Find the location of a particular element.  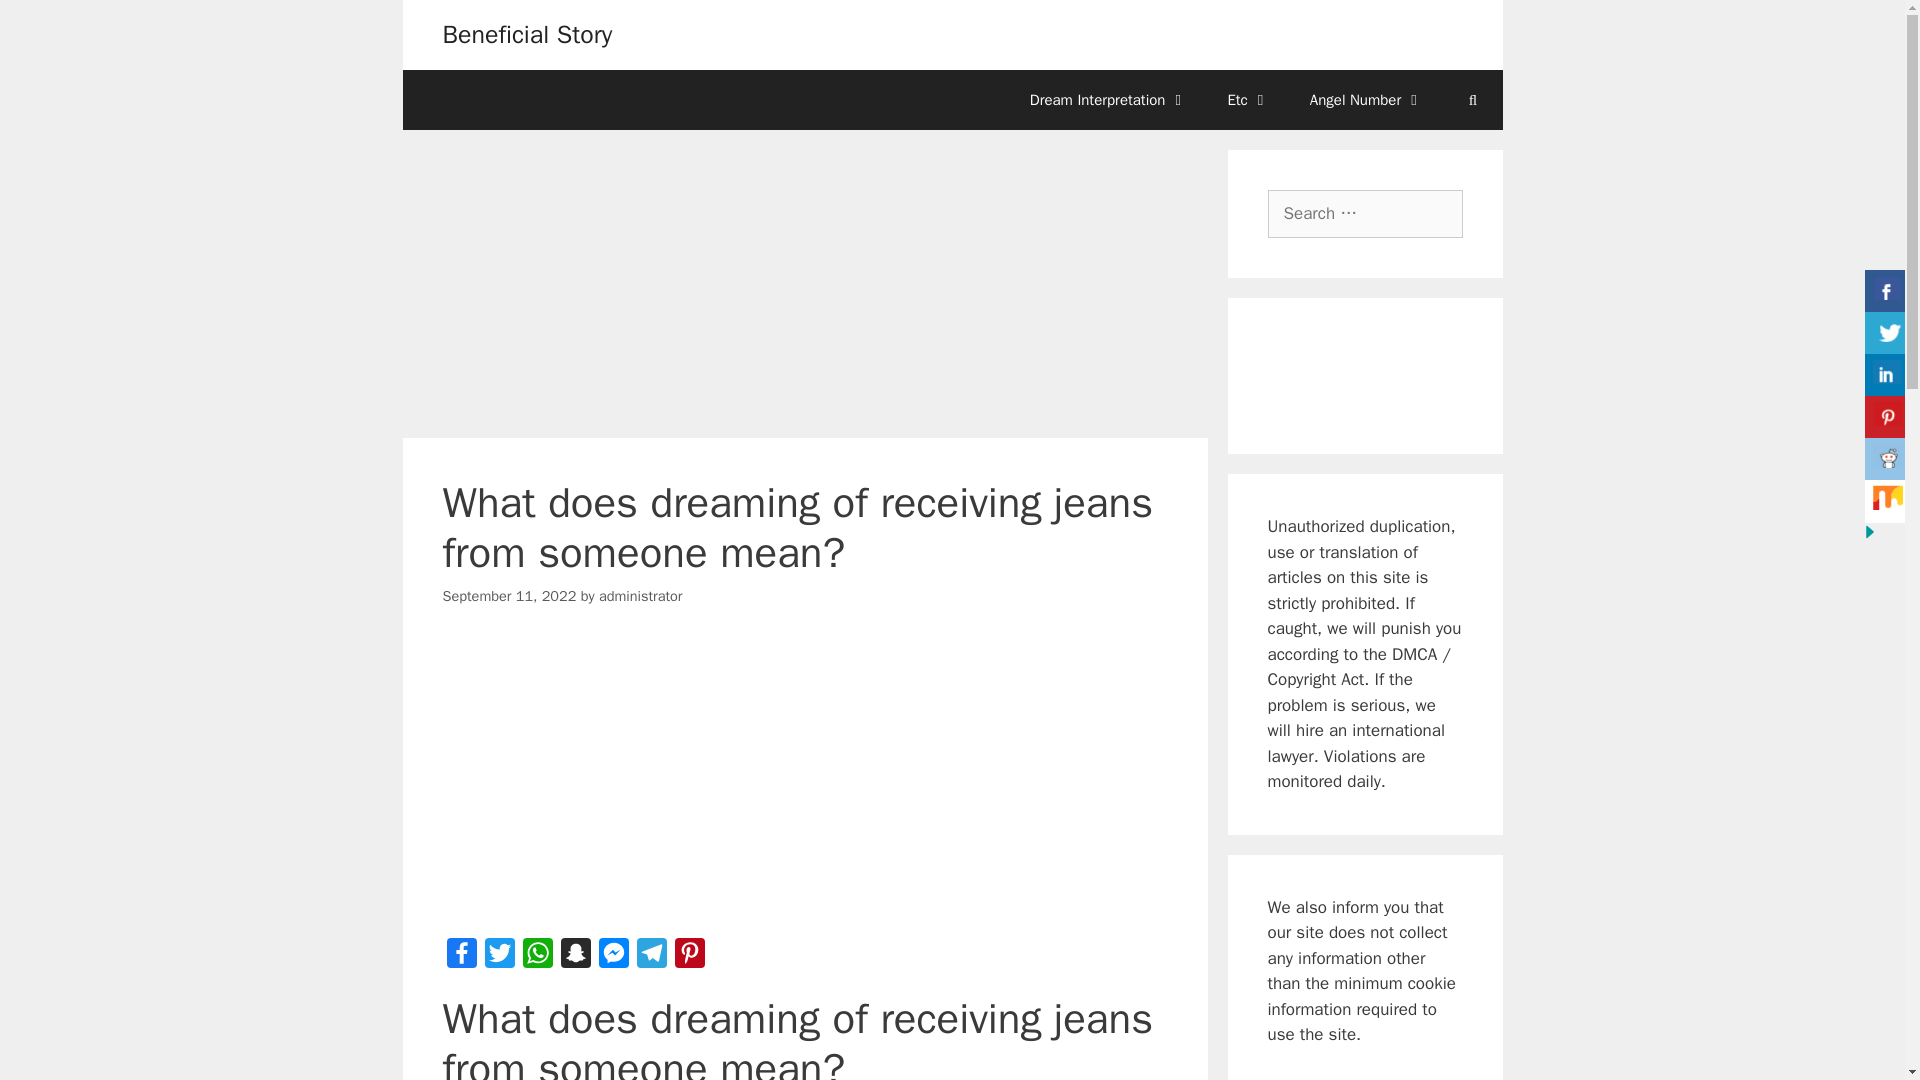

Beneficial Story is located at coordinates (526, 34).